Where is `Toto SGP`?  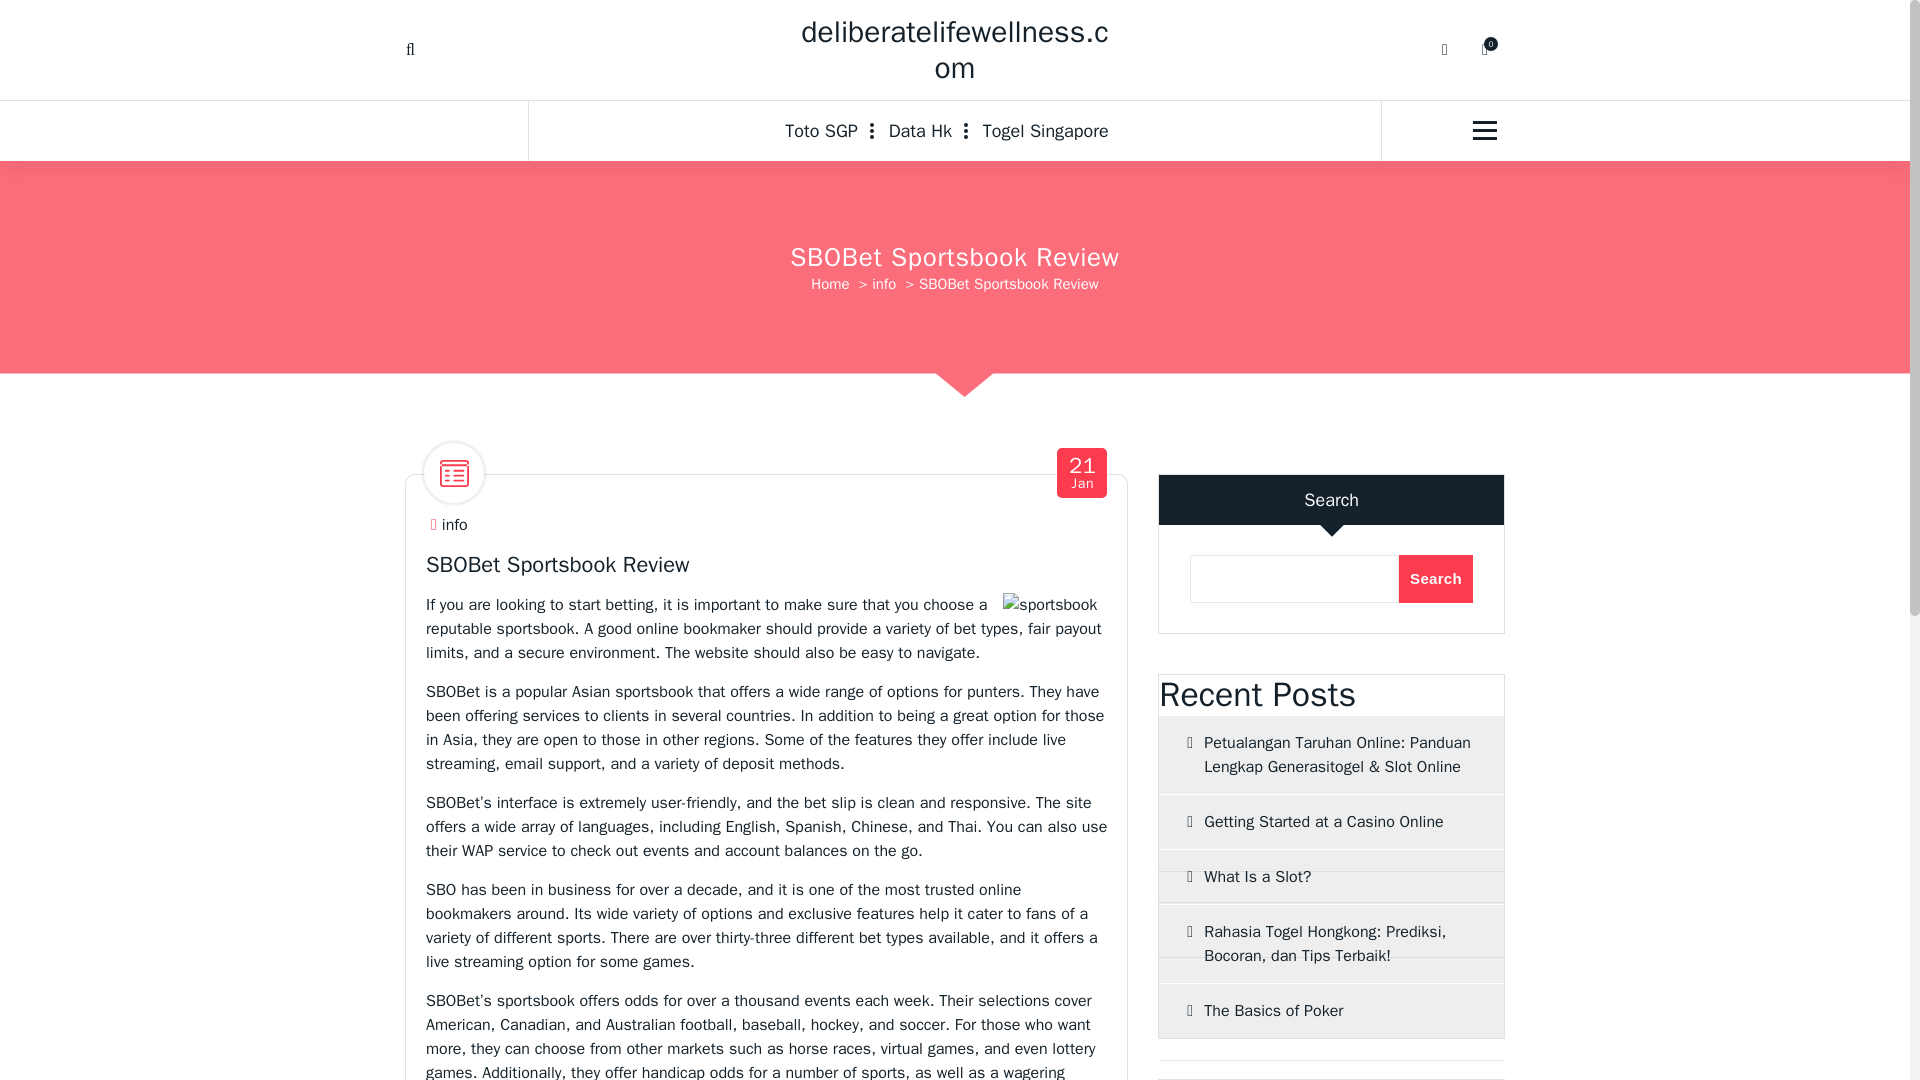 Toto SGP is located at coordinates (829, 130).